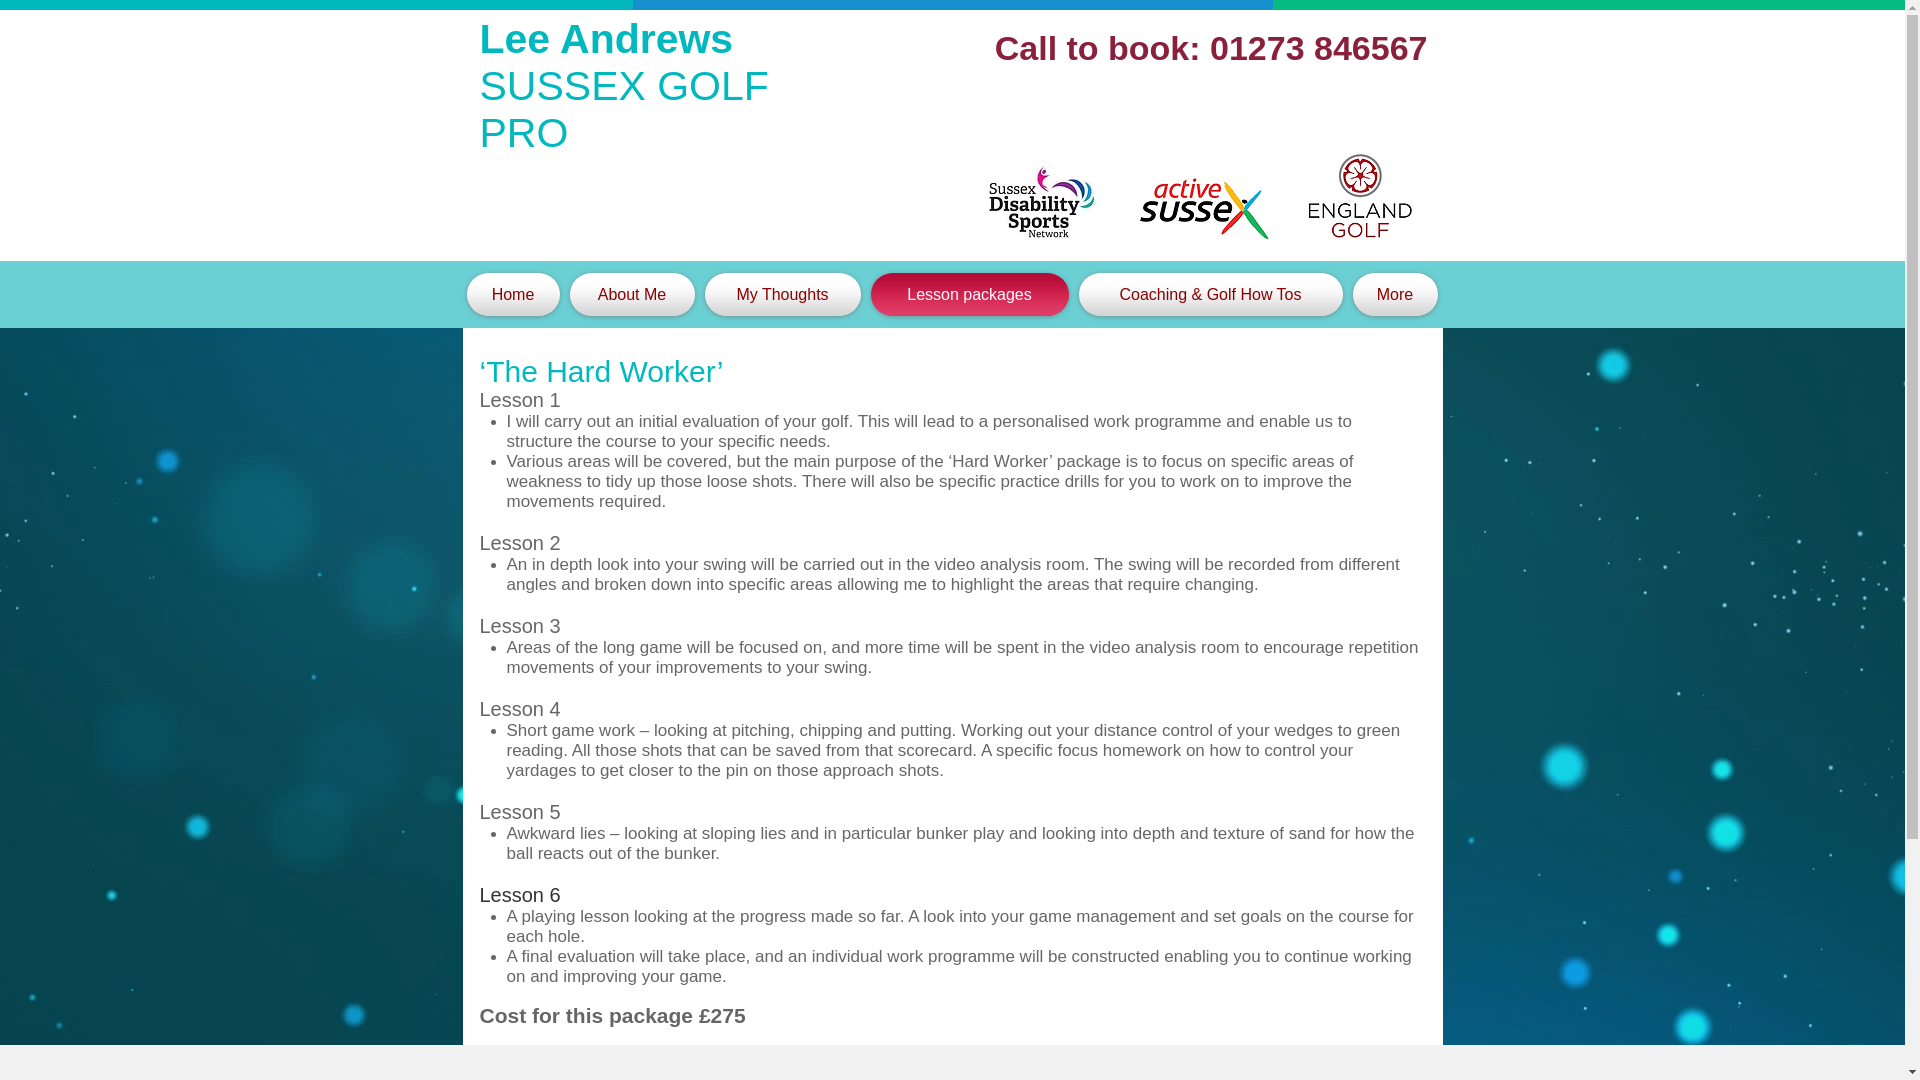  What do you see at coordinates (515, 294) in the screenshot?
I see `Home` at bounding box center [515, 294].